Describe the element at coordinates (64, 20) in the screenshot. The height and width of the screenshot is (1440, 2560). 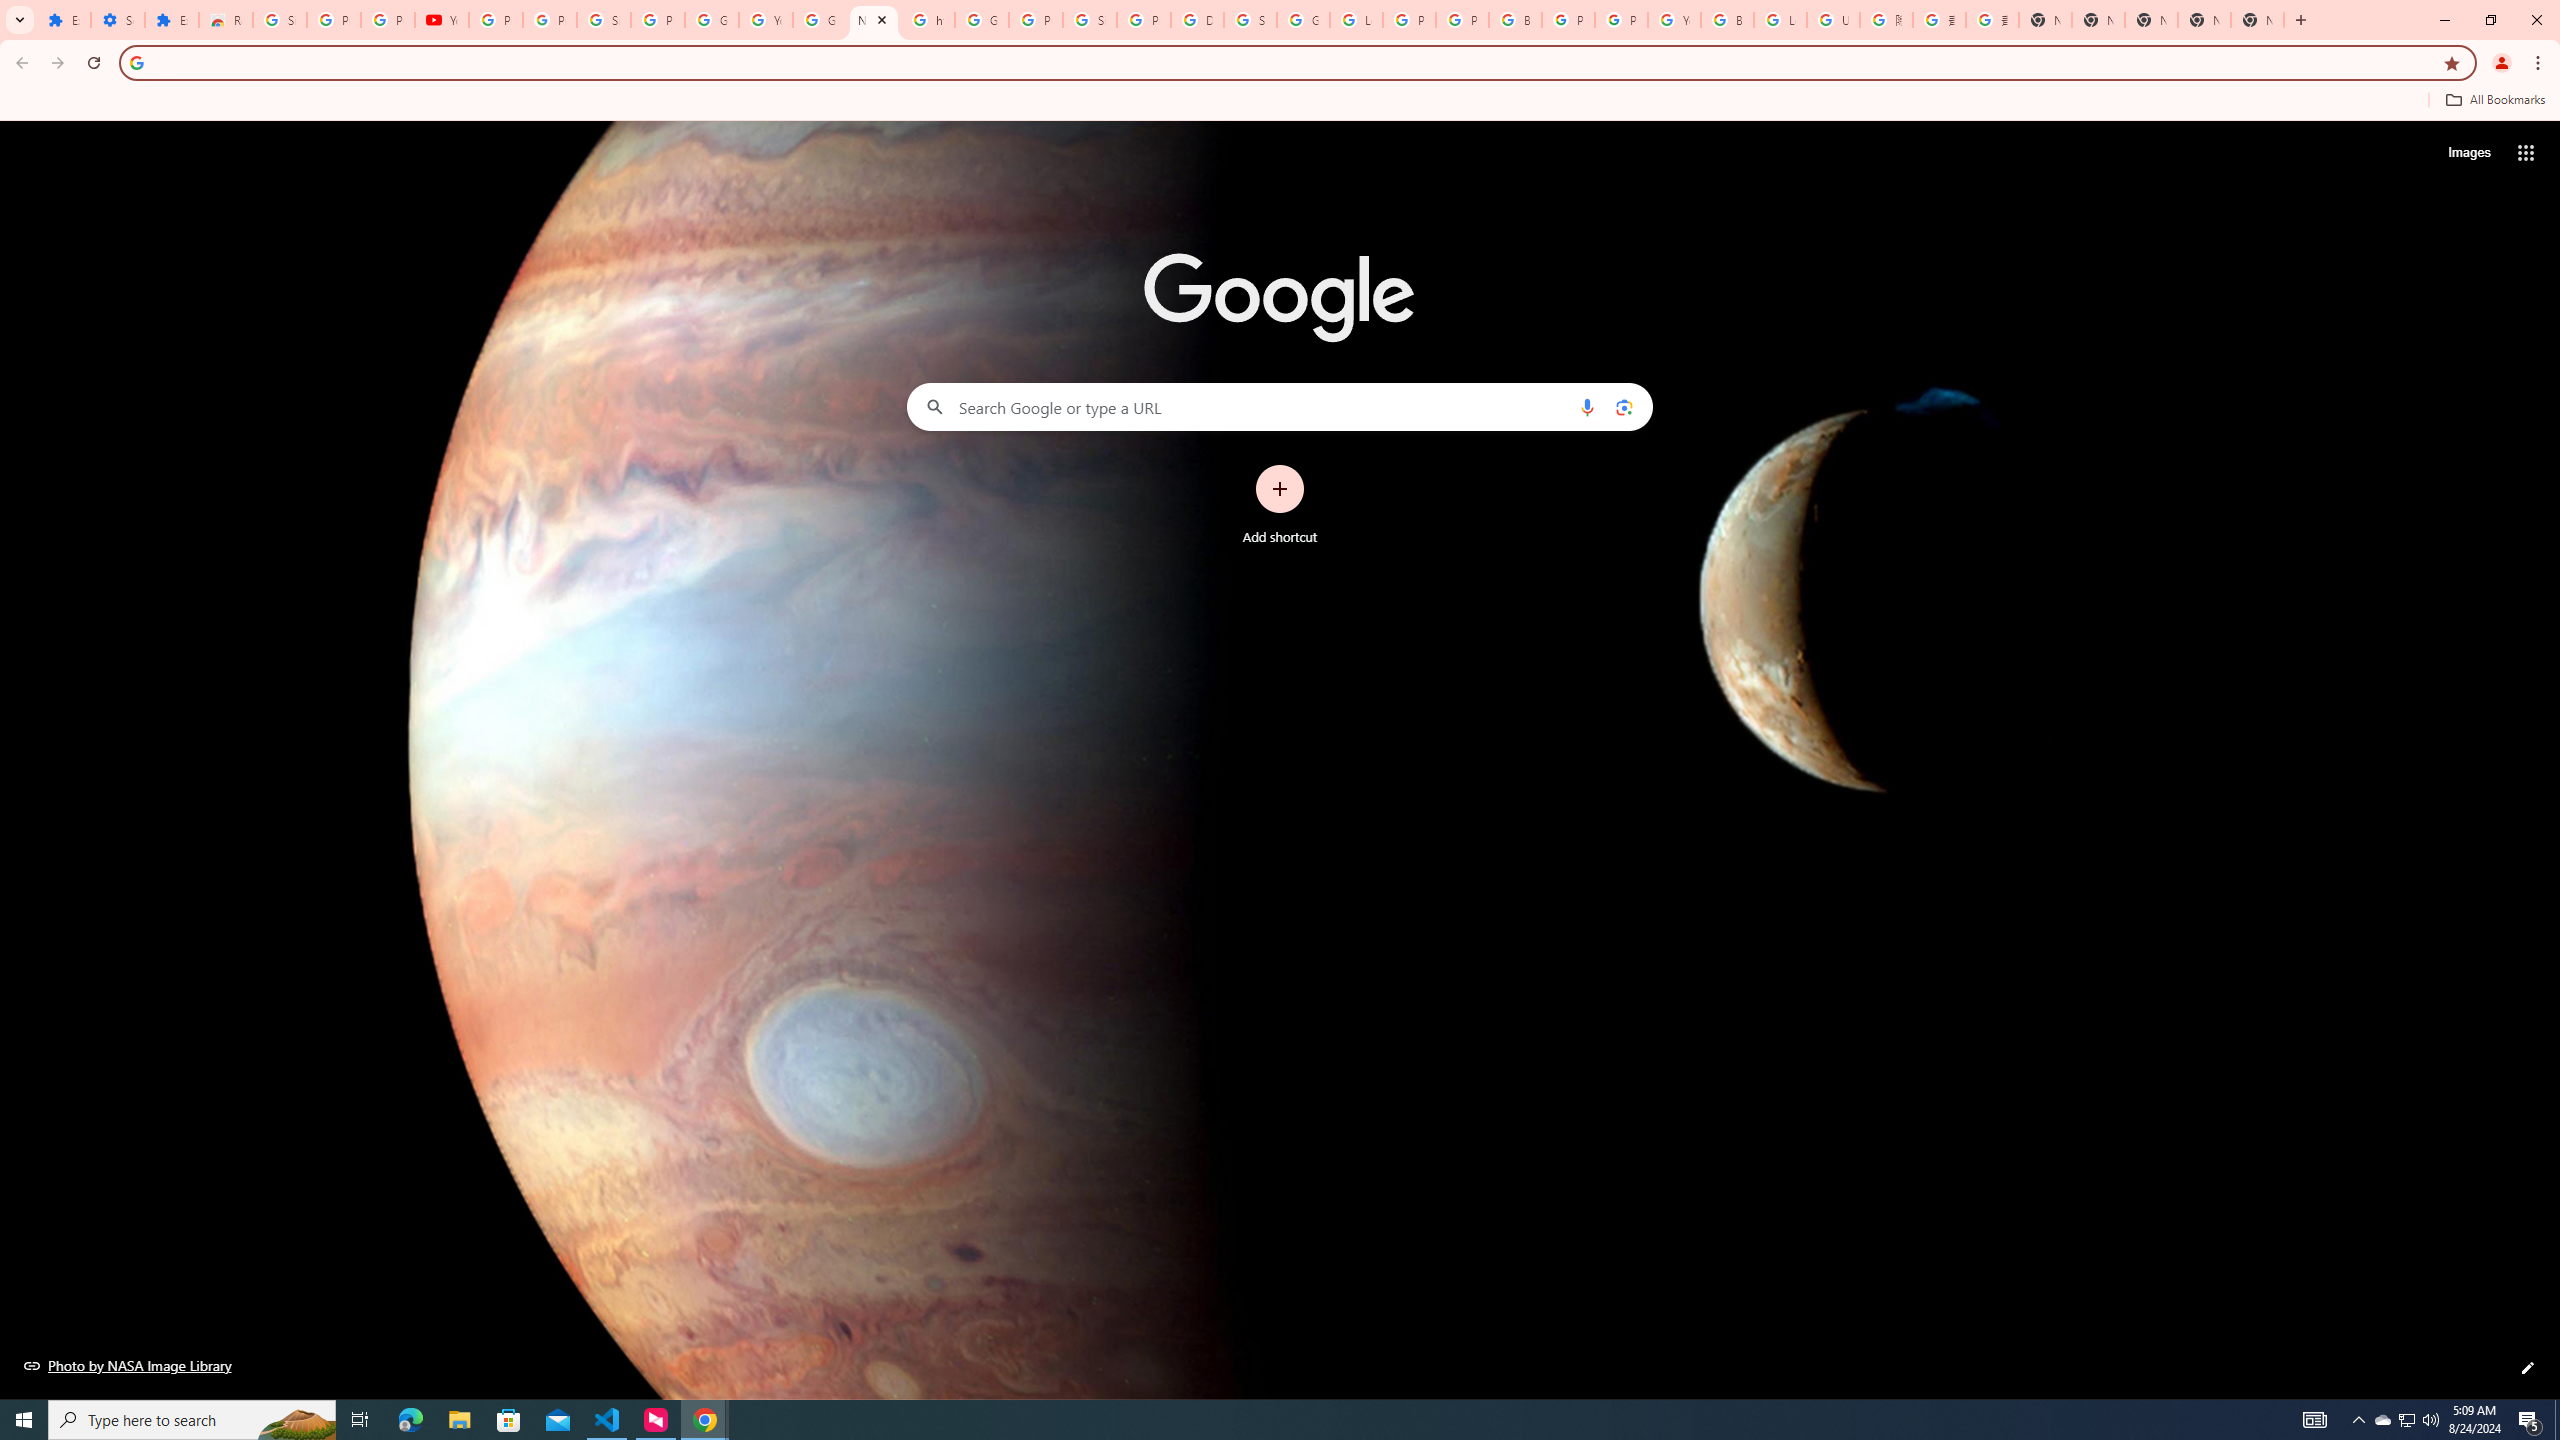
I see `Extensions` at that location.